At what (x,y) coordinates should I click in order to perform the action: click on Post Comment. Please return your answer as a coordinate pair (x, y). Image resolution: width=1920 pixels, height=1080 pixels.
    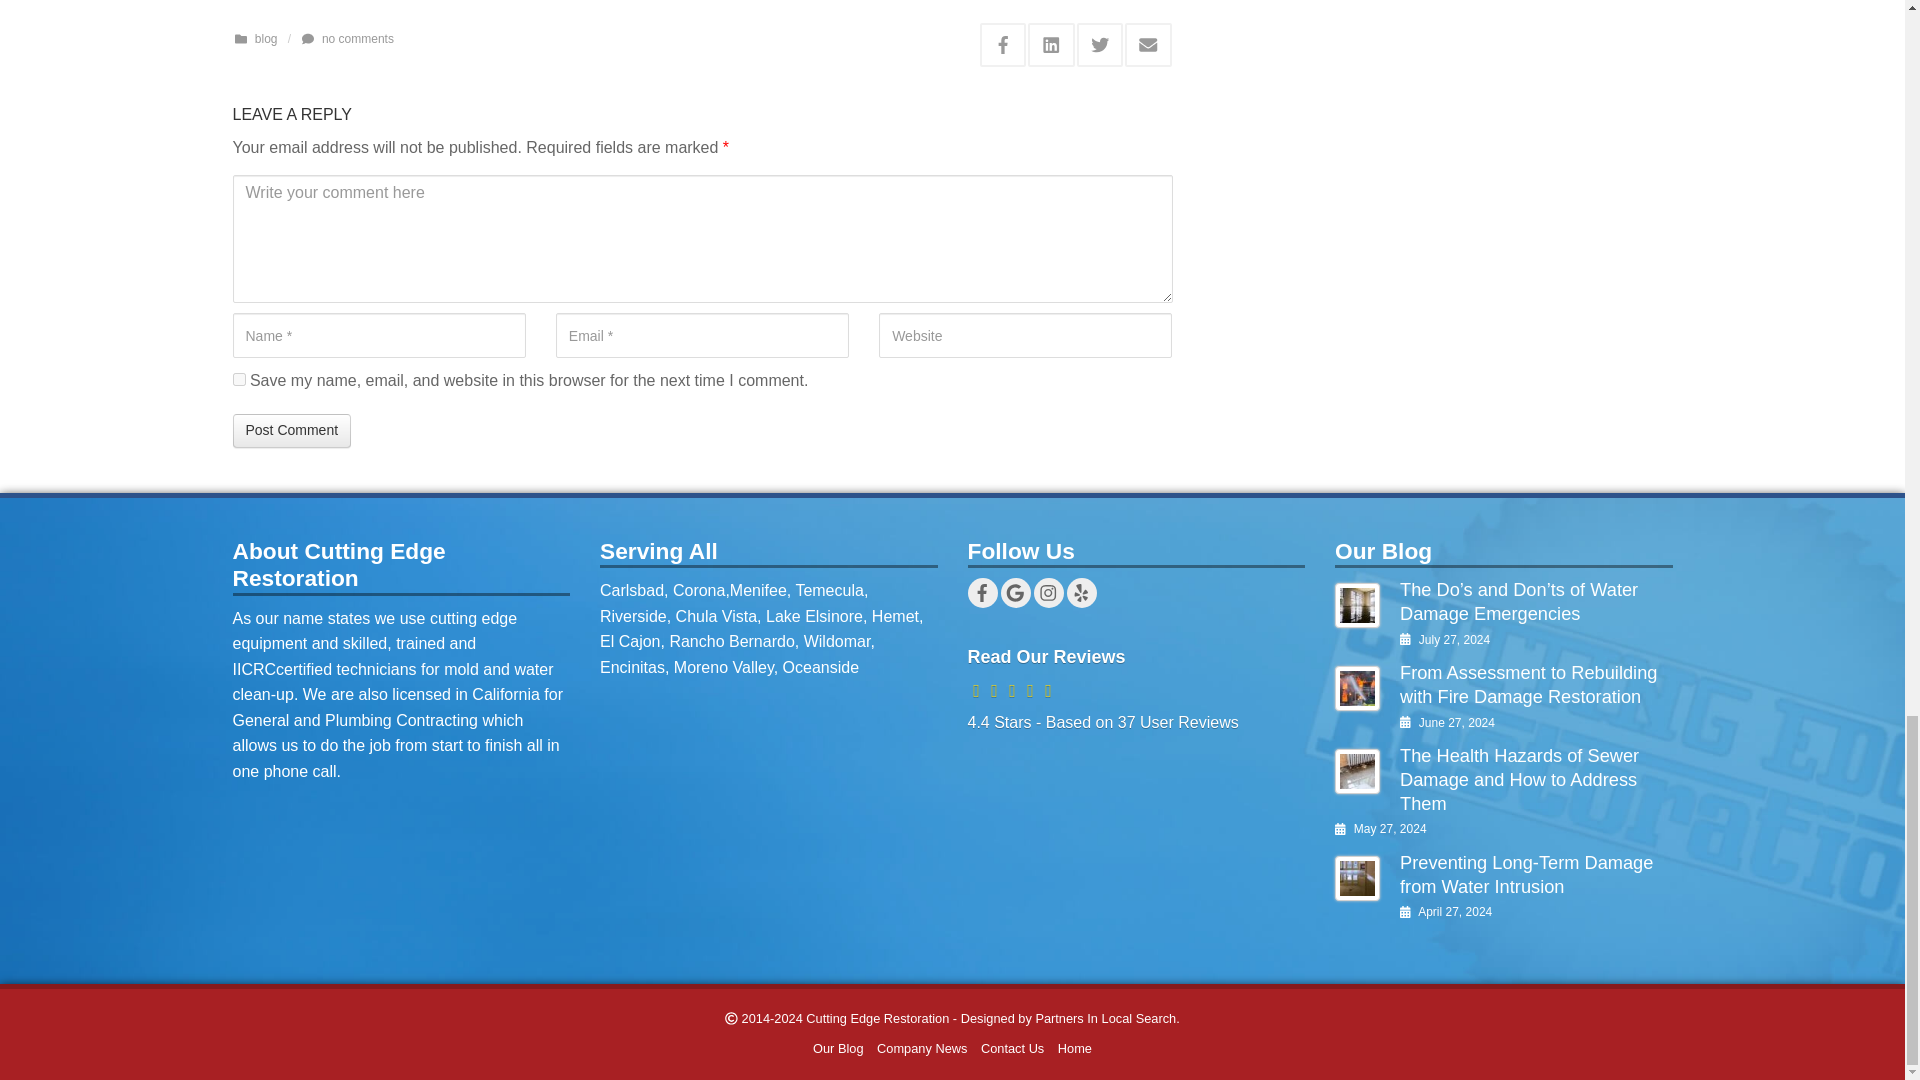
    Looking at the image, I should click on (292, 430).